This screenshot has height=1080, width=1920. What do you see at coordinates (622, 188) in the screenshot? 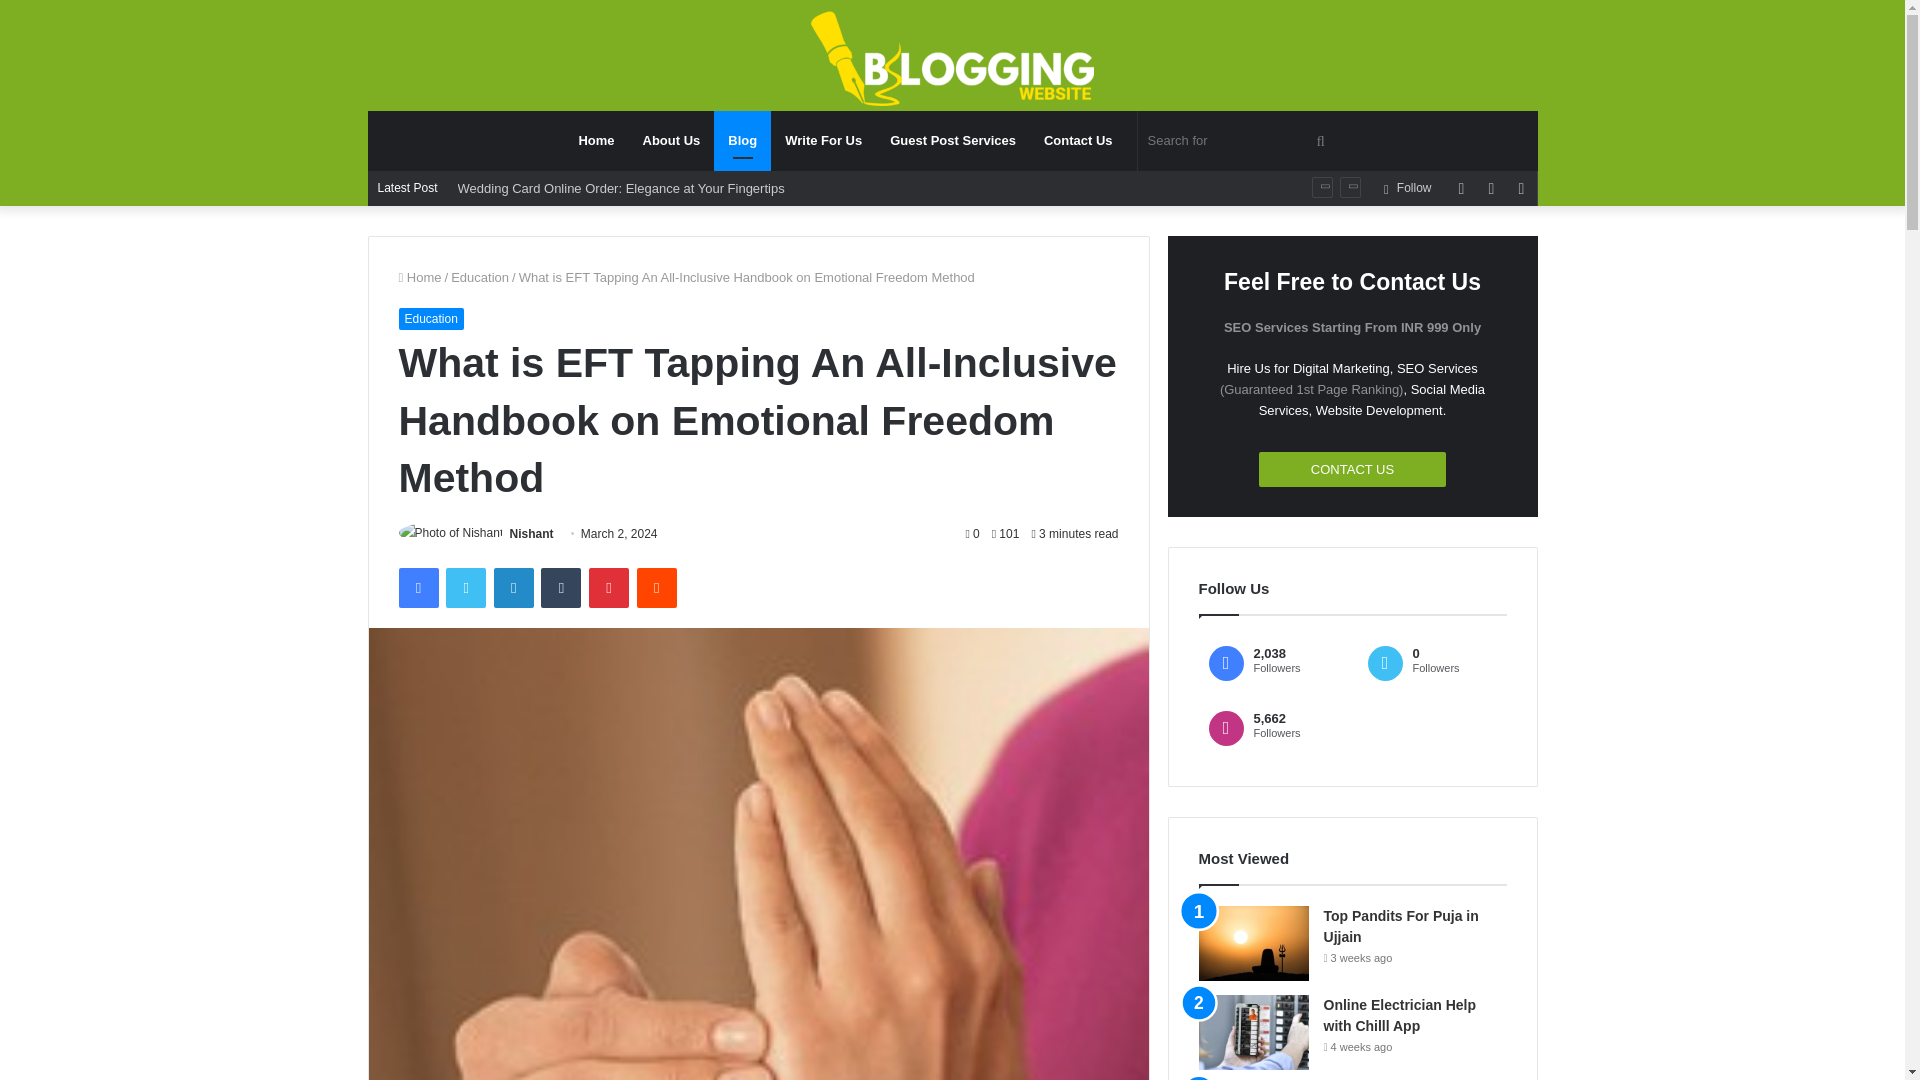
I see `Wedding Card Online Order: Elegance at Your Fingertips` at bounding box center [622, 188].